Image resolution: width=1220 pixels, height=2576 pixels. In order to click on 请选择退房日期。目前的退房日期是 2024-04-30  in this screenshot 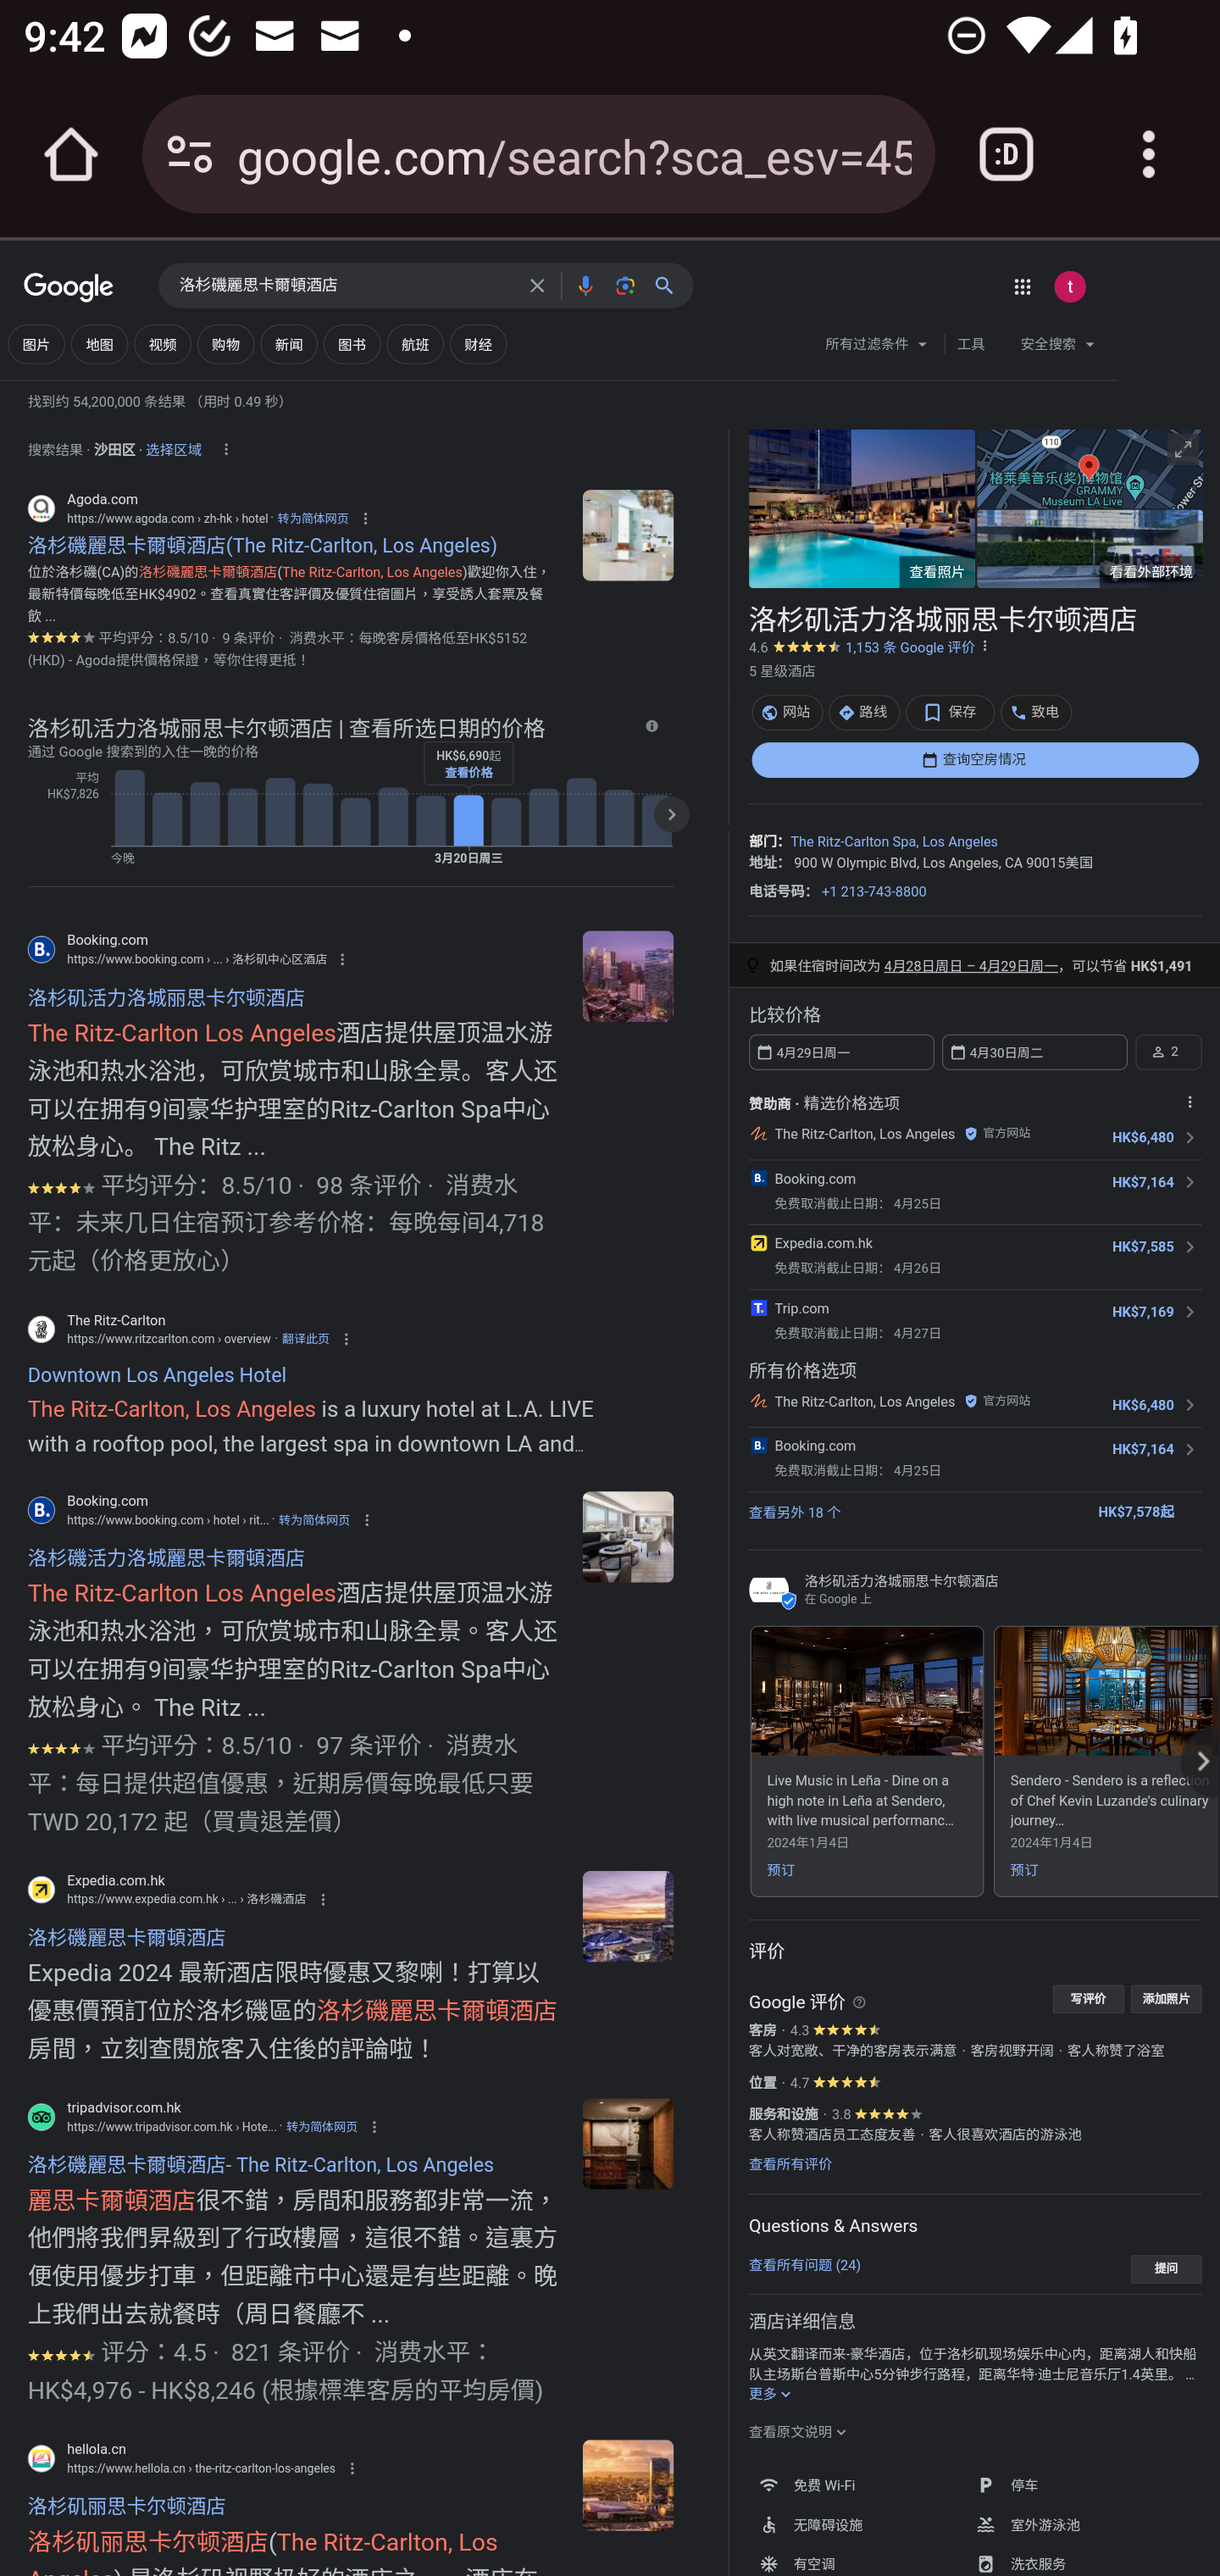, I will do `click(1034, 1051)`.